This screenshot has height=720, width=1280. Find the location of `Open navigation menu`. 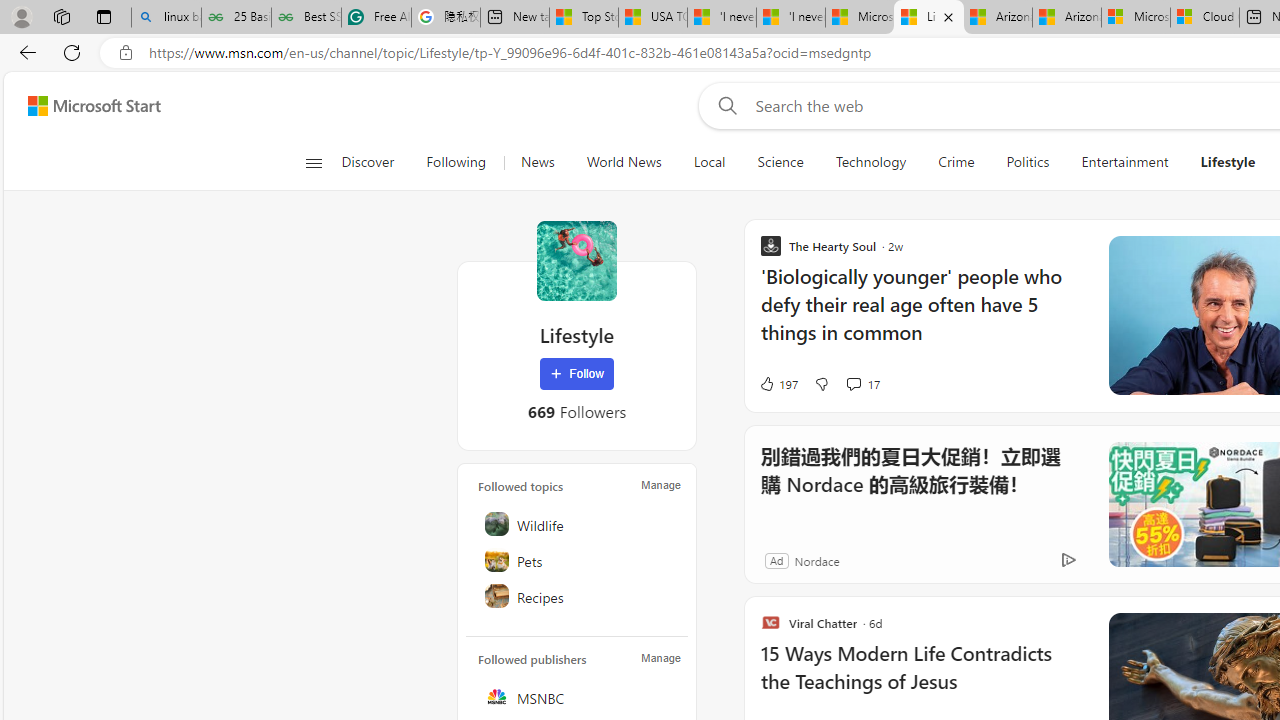

Open navigation menu is located at coordinates (313, 162).